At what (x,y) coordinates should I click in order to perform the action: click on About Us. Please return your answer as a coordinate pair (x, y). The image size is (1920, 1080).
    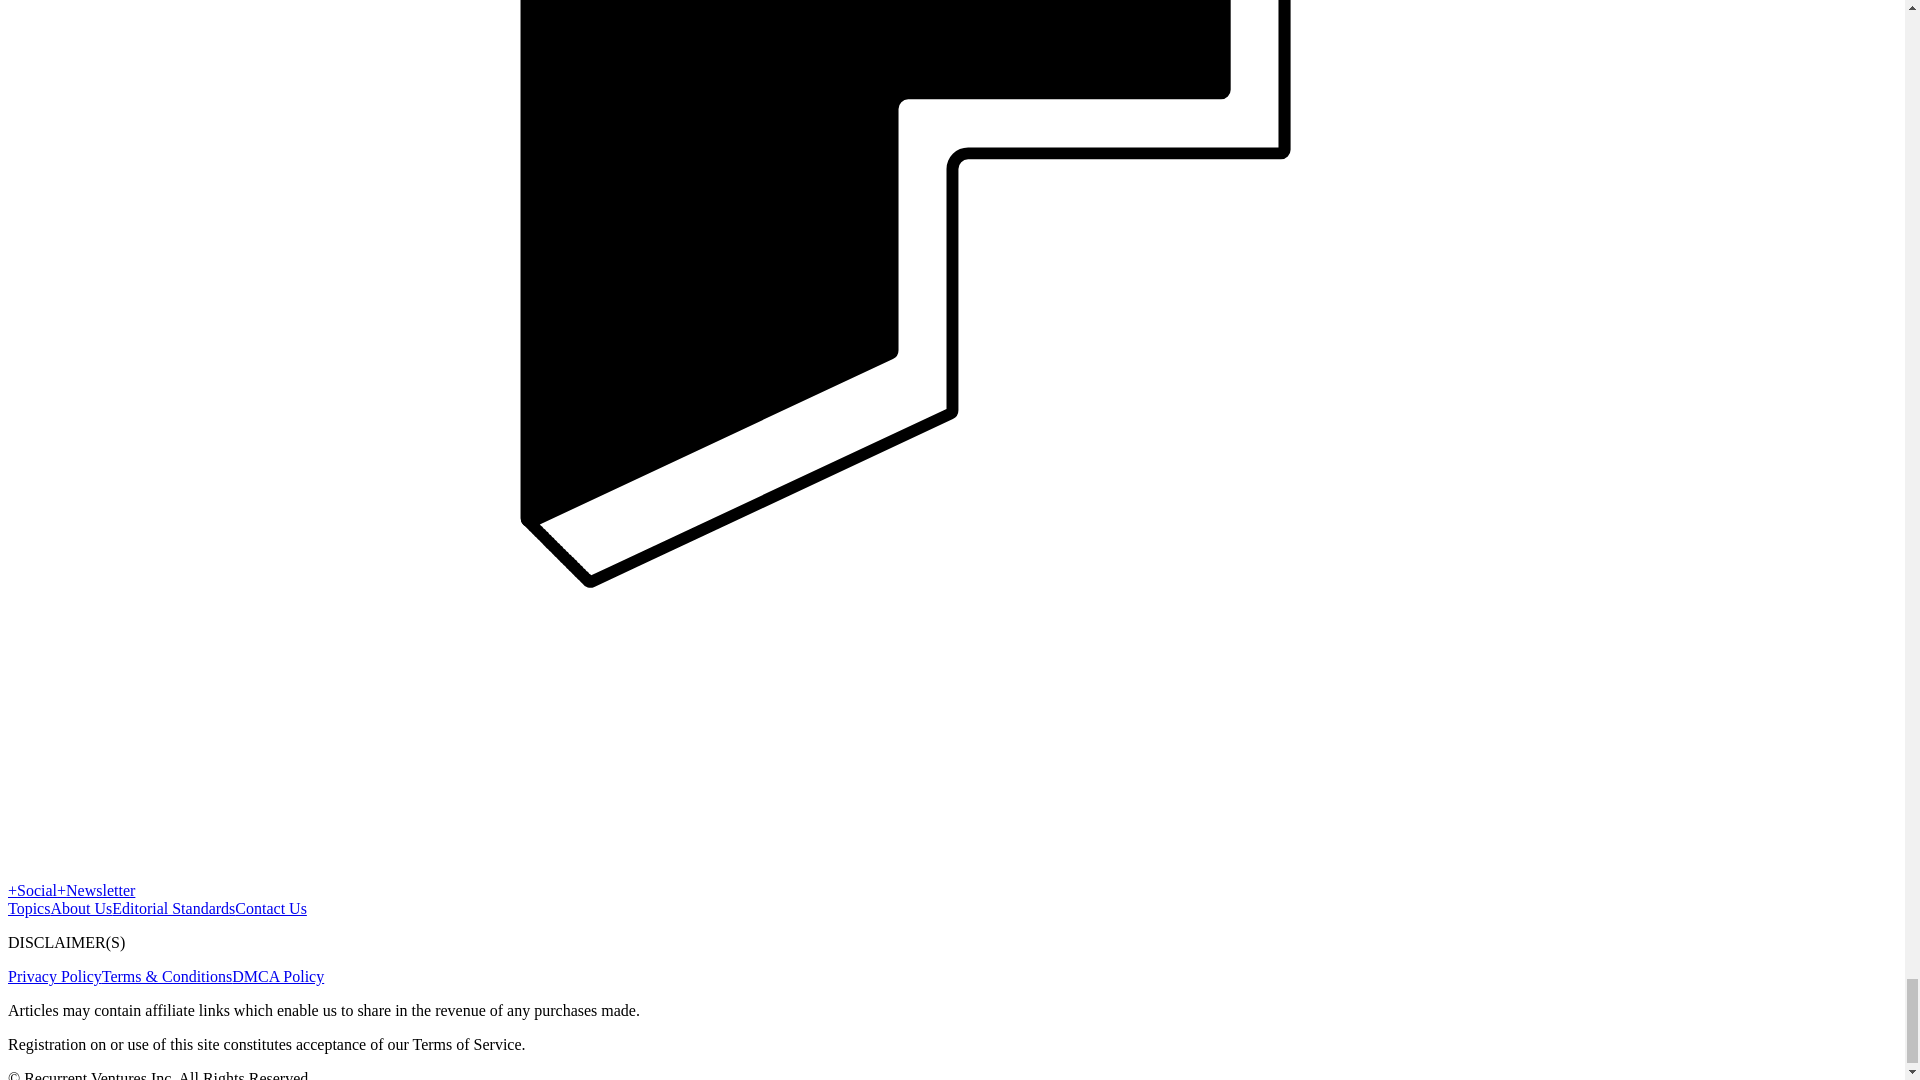
    Looking at the image, I should click on (80, 908).